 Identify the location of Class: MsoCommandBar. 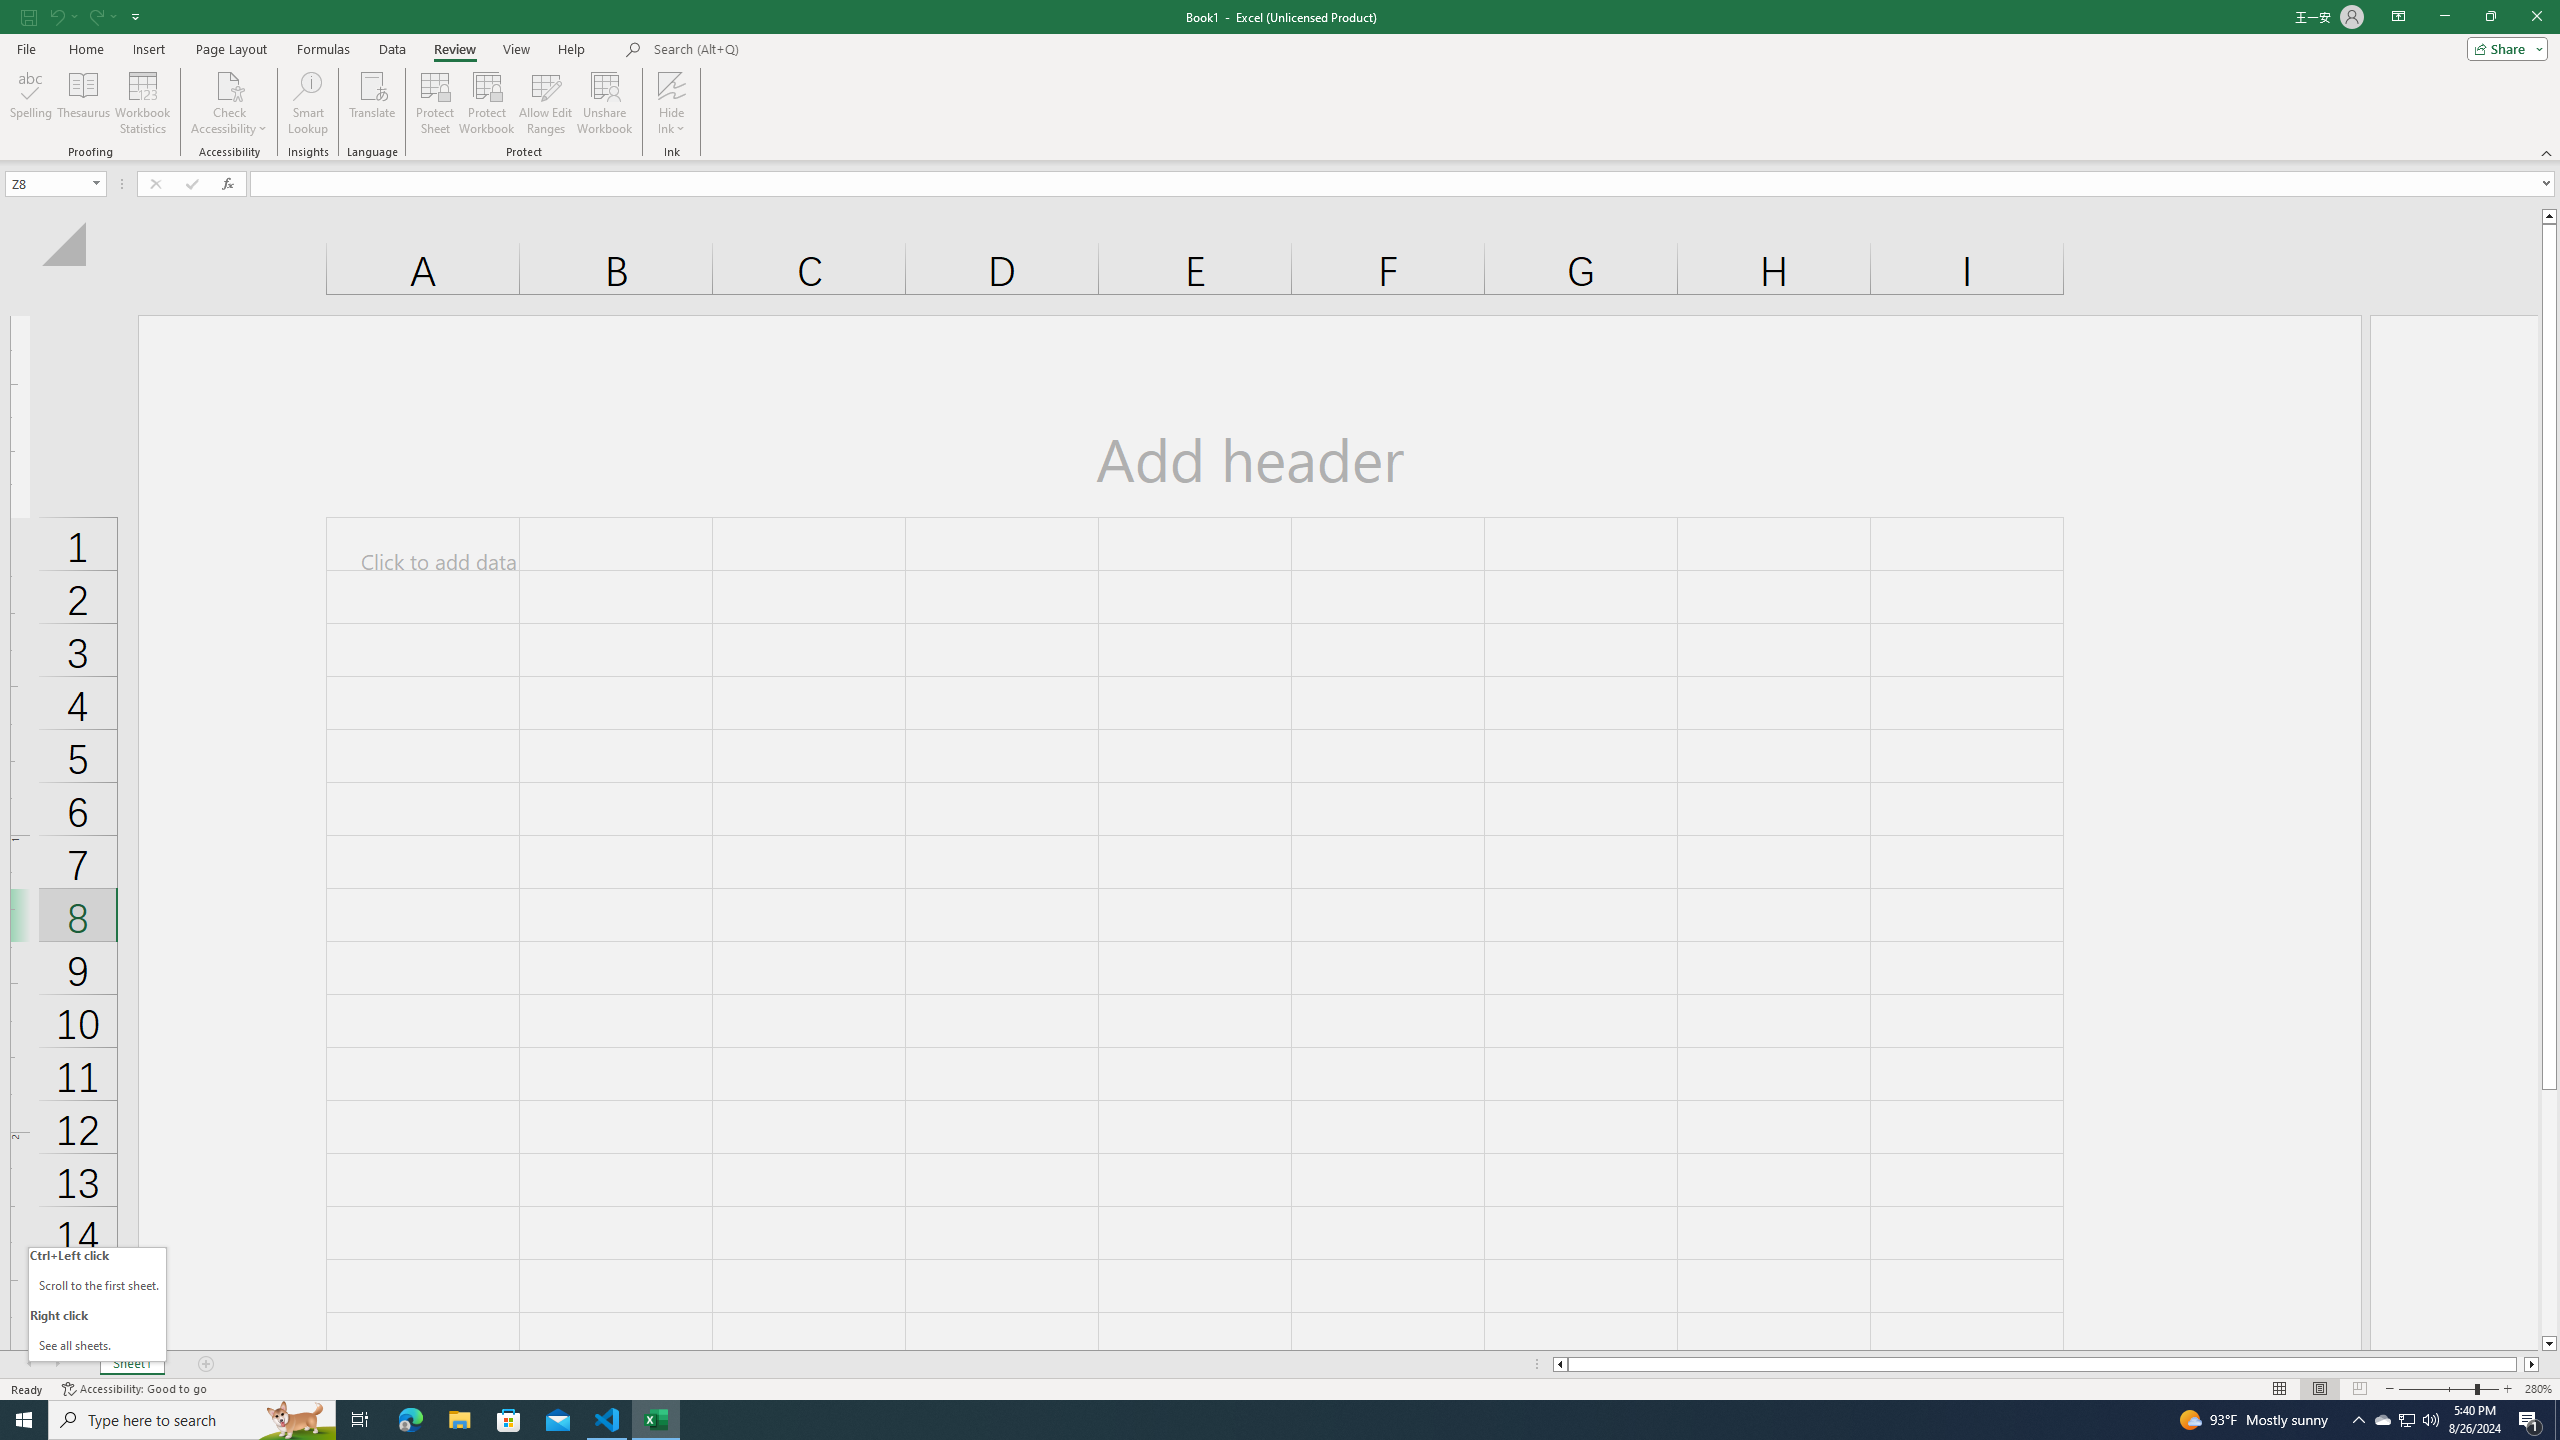
(1280, 80).